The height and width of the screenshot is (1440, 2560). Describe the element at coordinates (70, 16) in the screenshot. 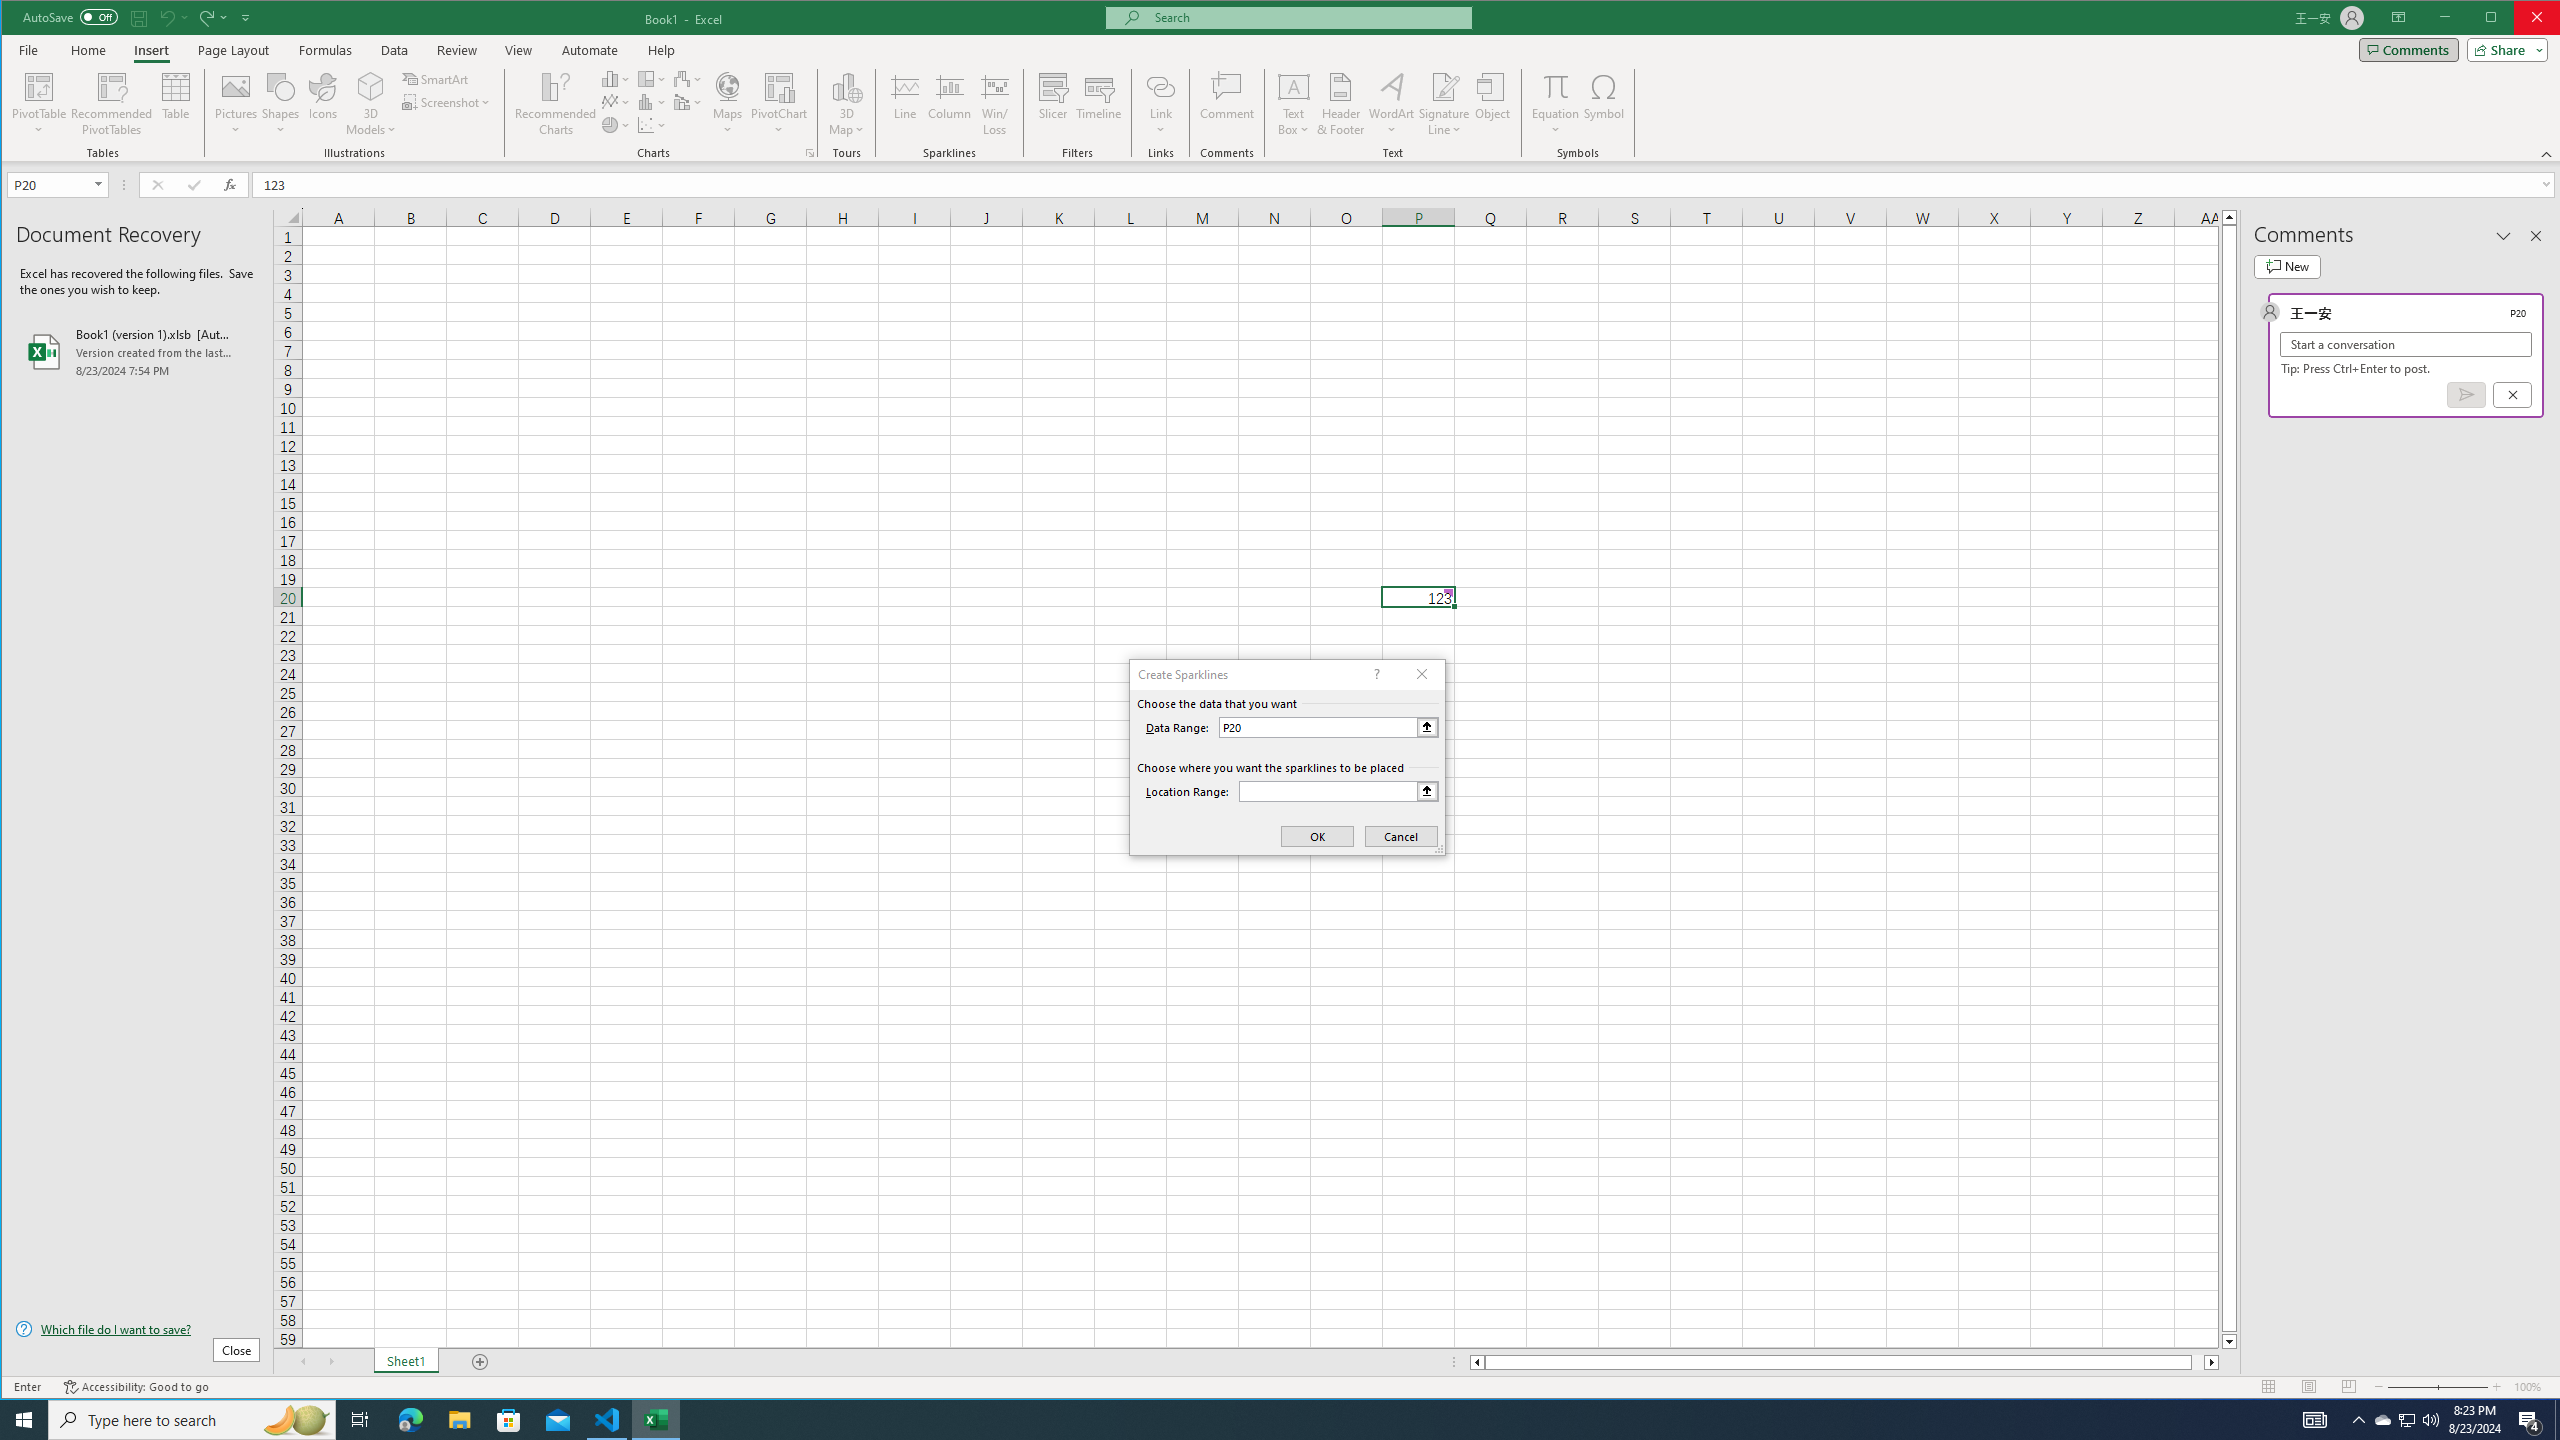

I see `AutoSave` at that location.